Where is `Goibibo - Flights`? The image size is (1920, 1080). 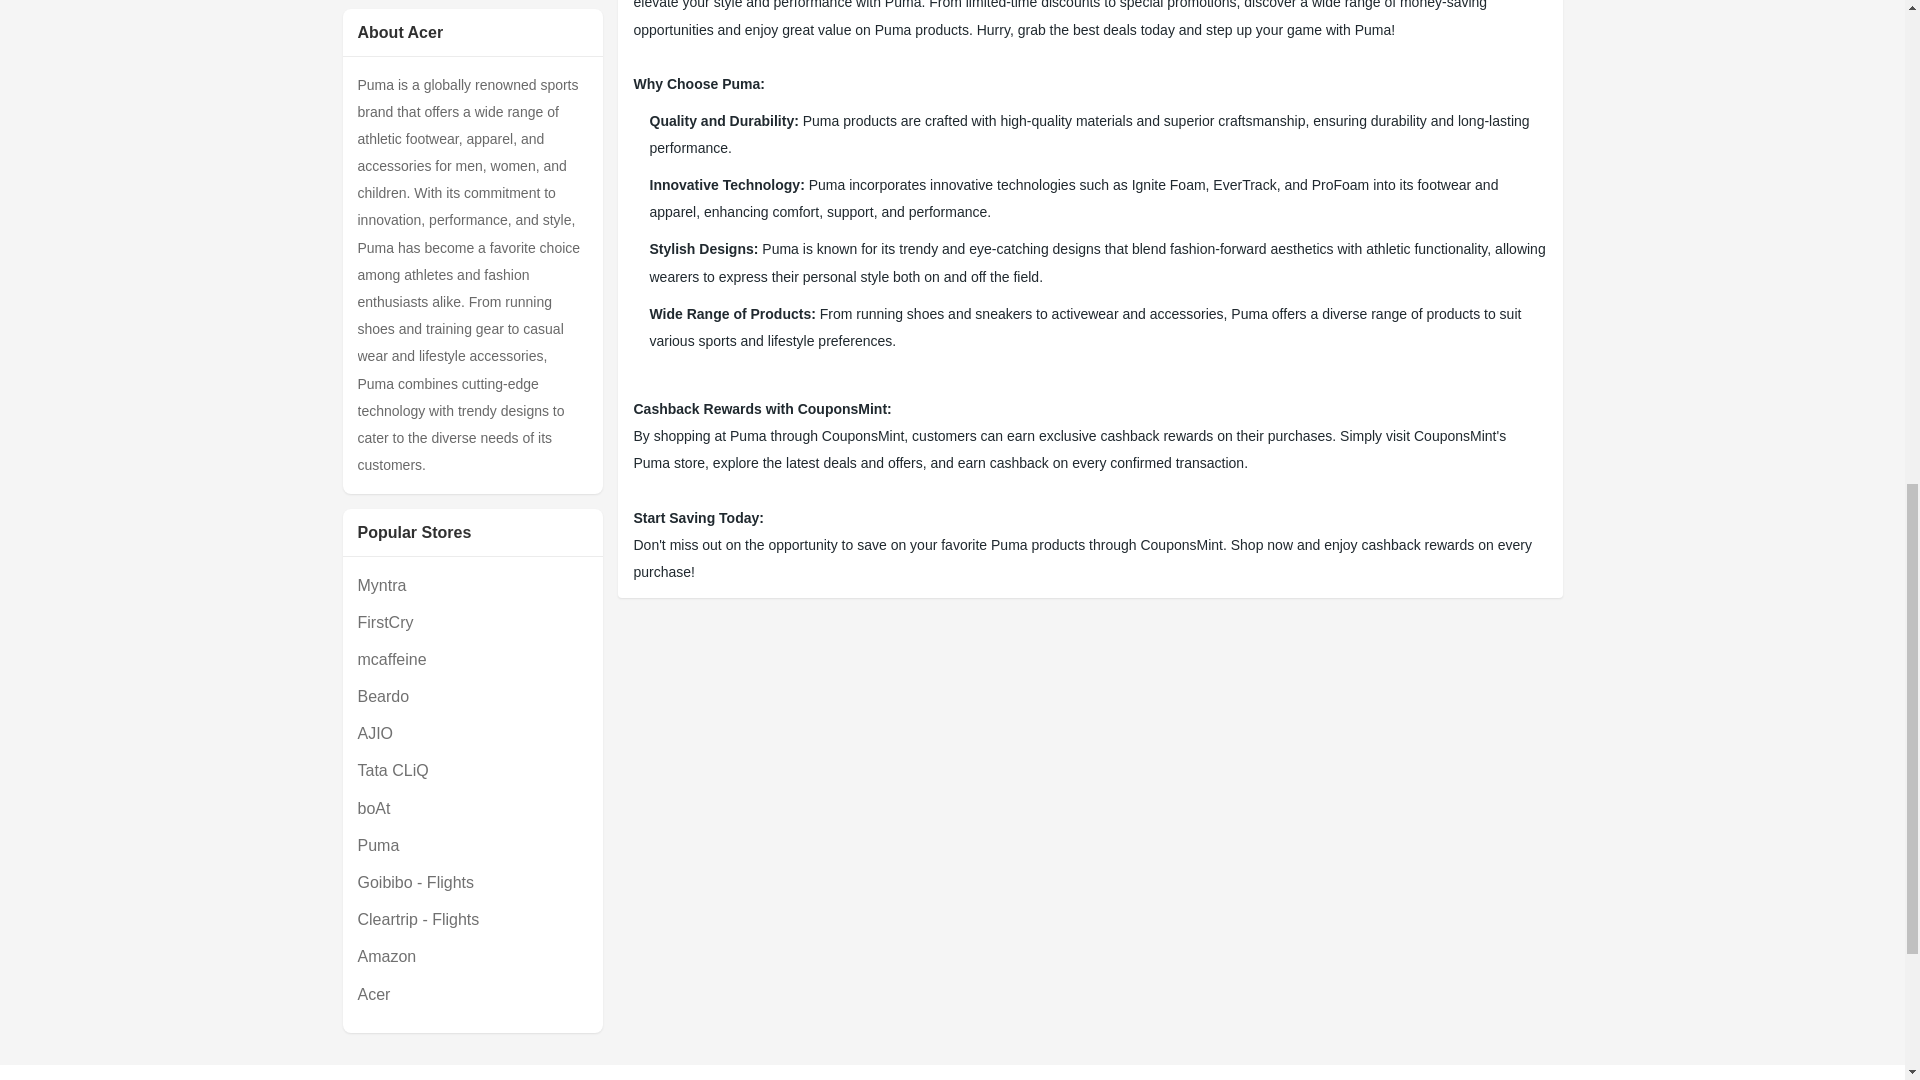 Goibibo - Flights is located at coordinates (472, 882).